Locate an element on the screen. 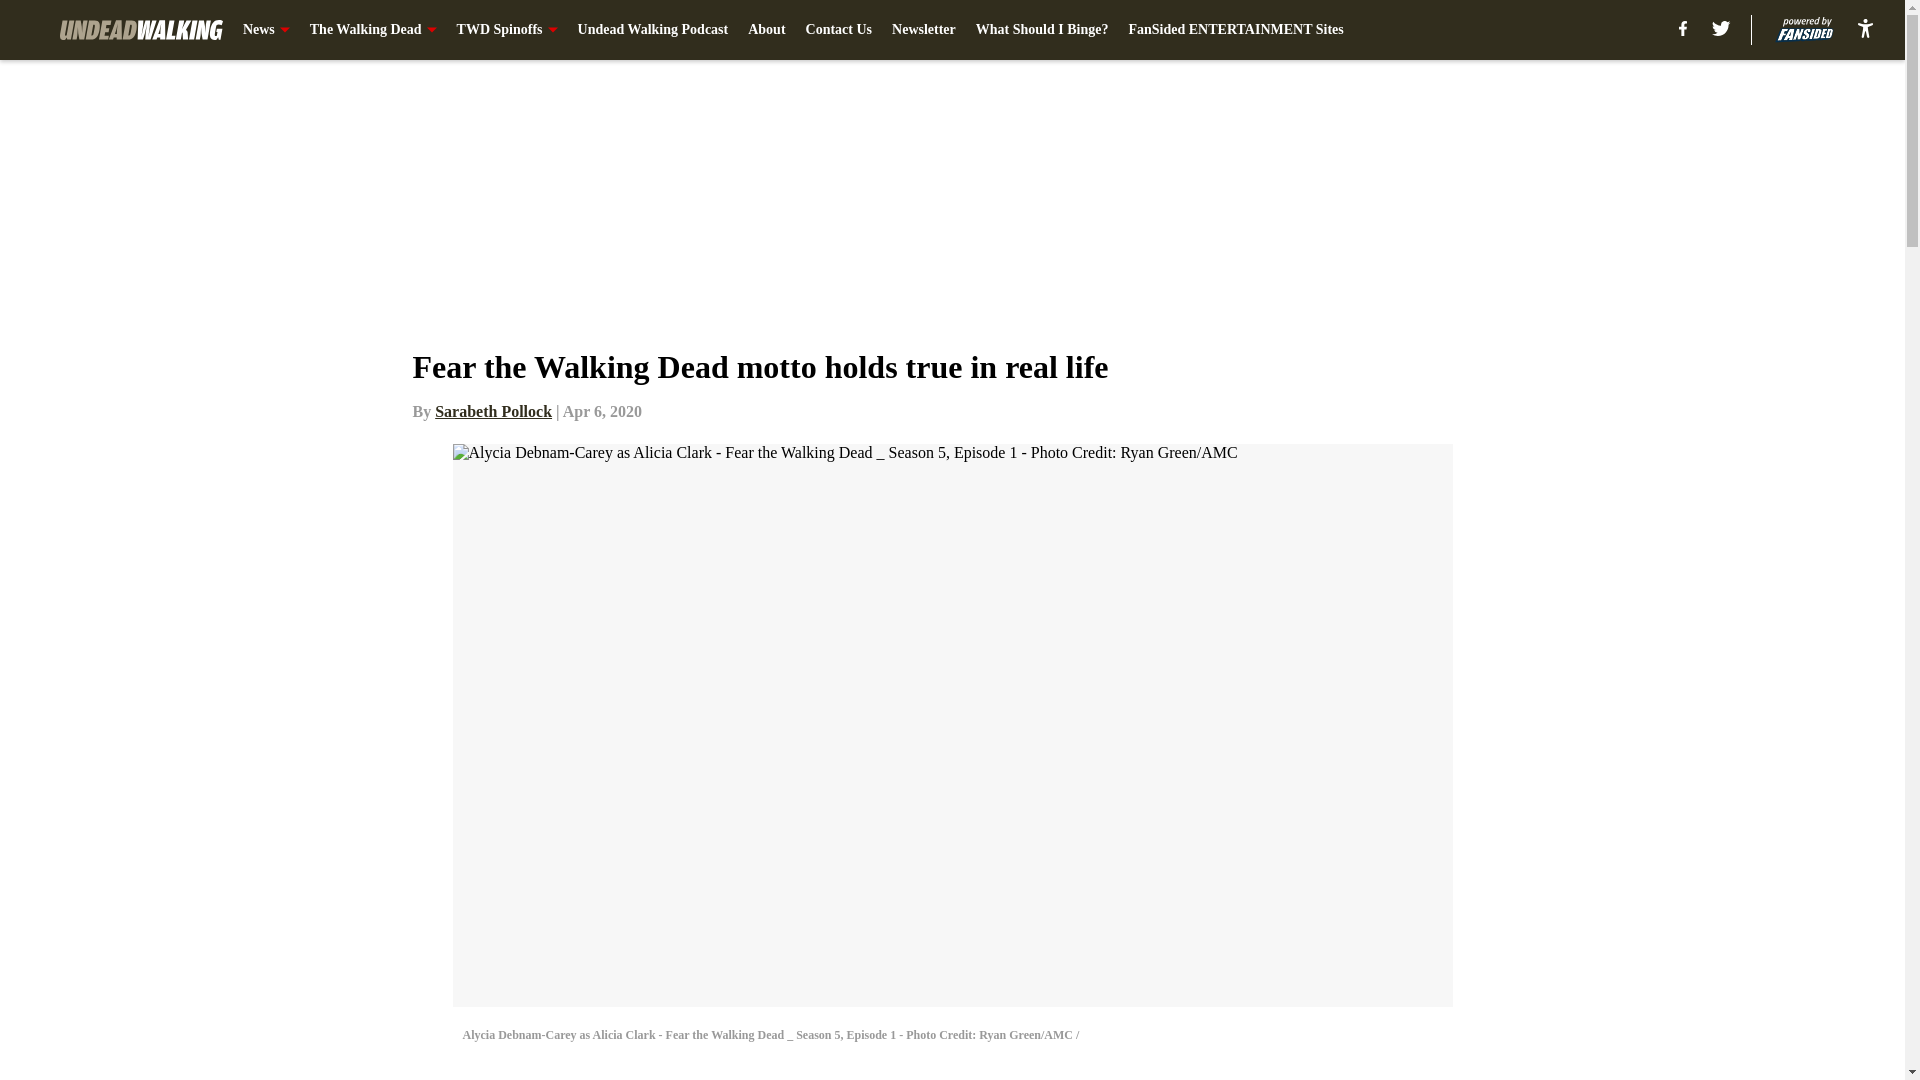  Sarabeth Pollock is located at coordinates (494, 411).